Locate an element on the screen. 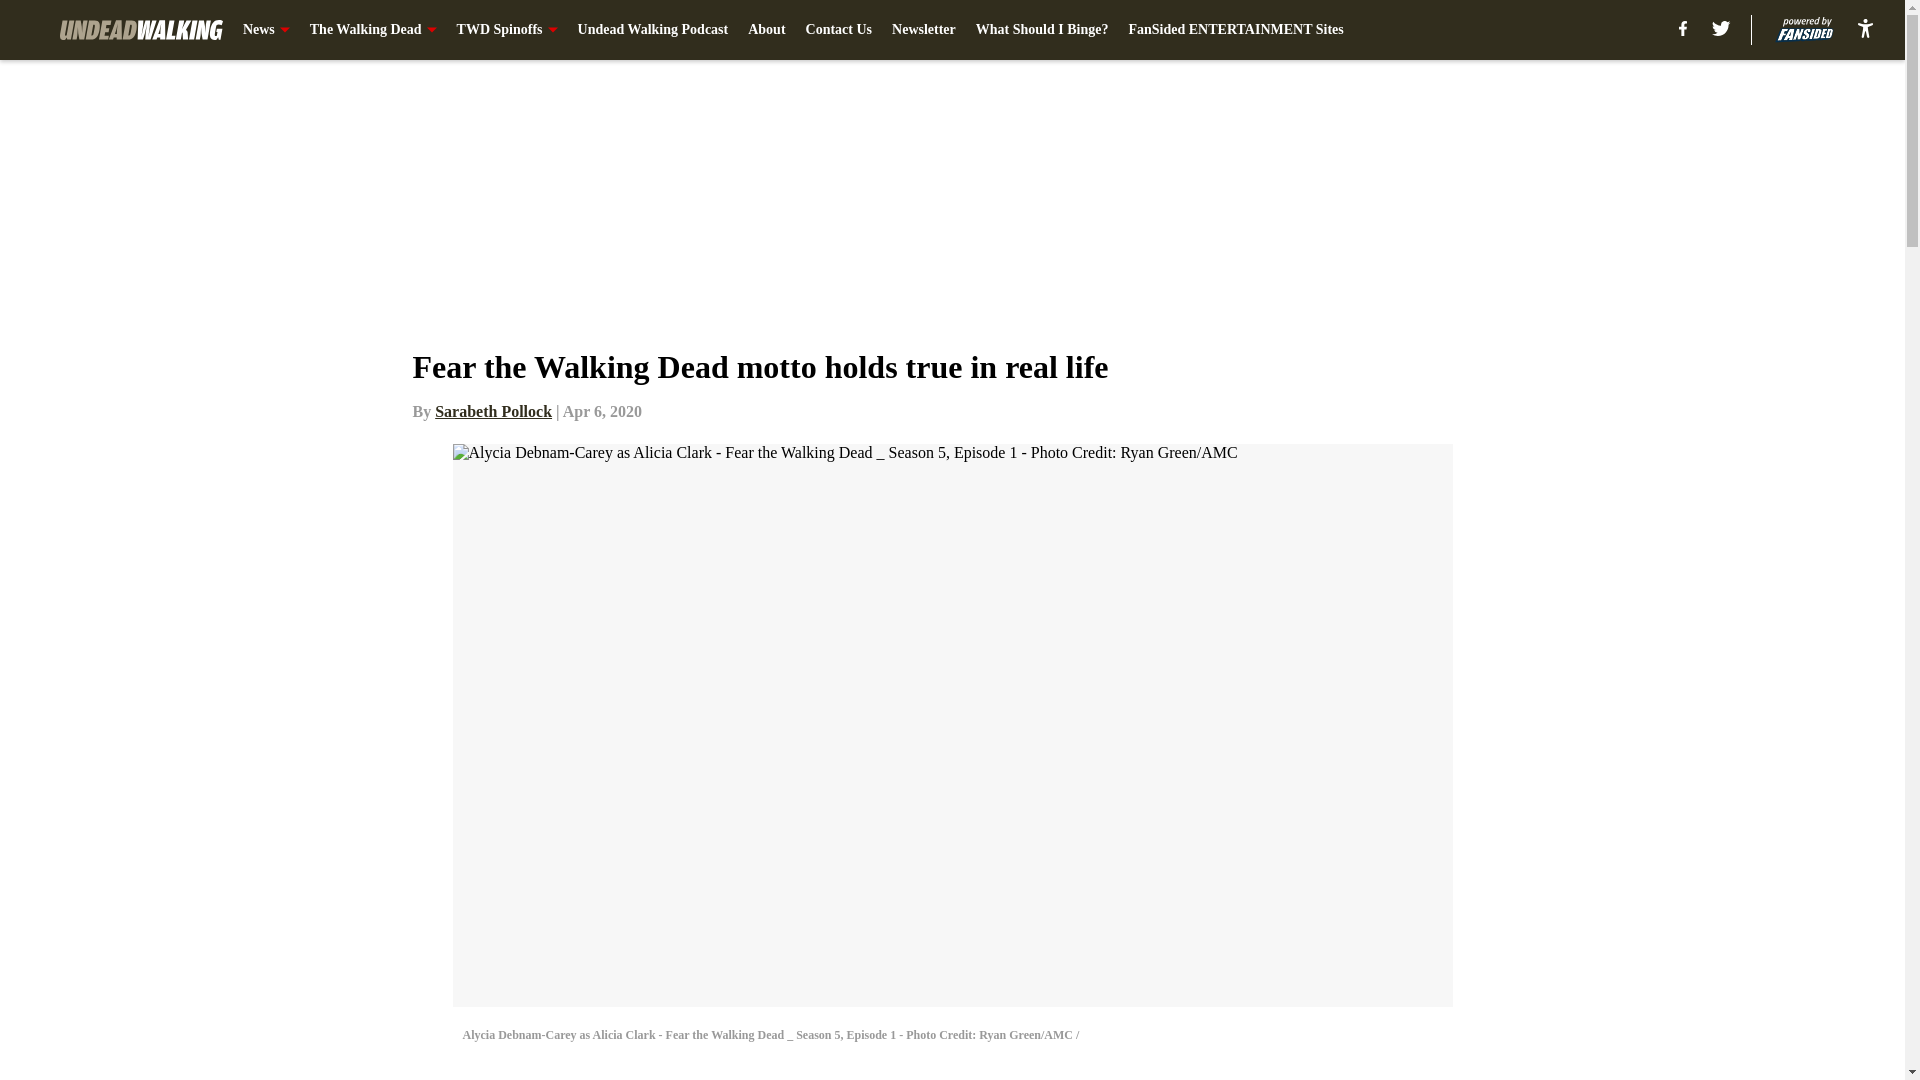  Sarabeth Pollock is located at coordinates (494, 411).